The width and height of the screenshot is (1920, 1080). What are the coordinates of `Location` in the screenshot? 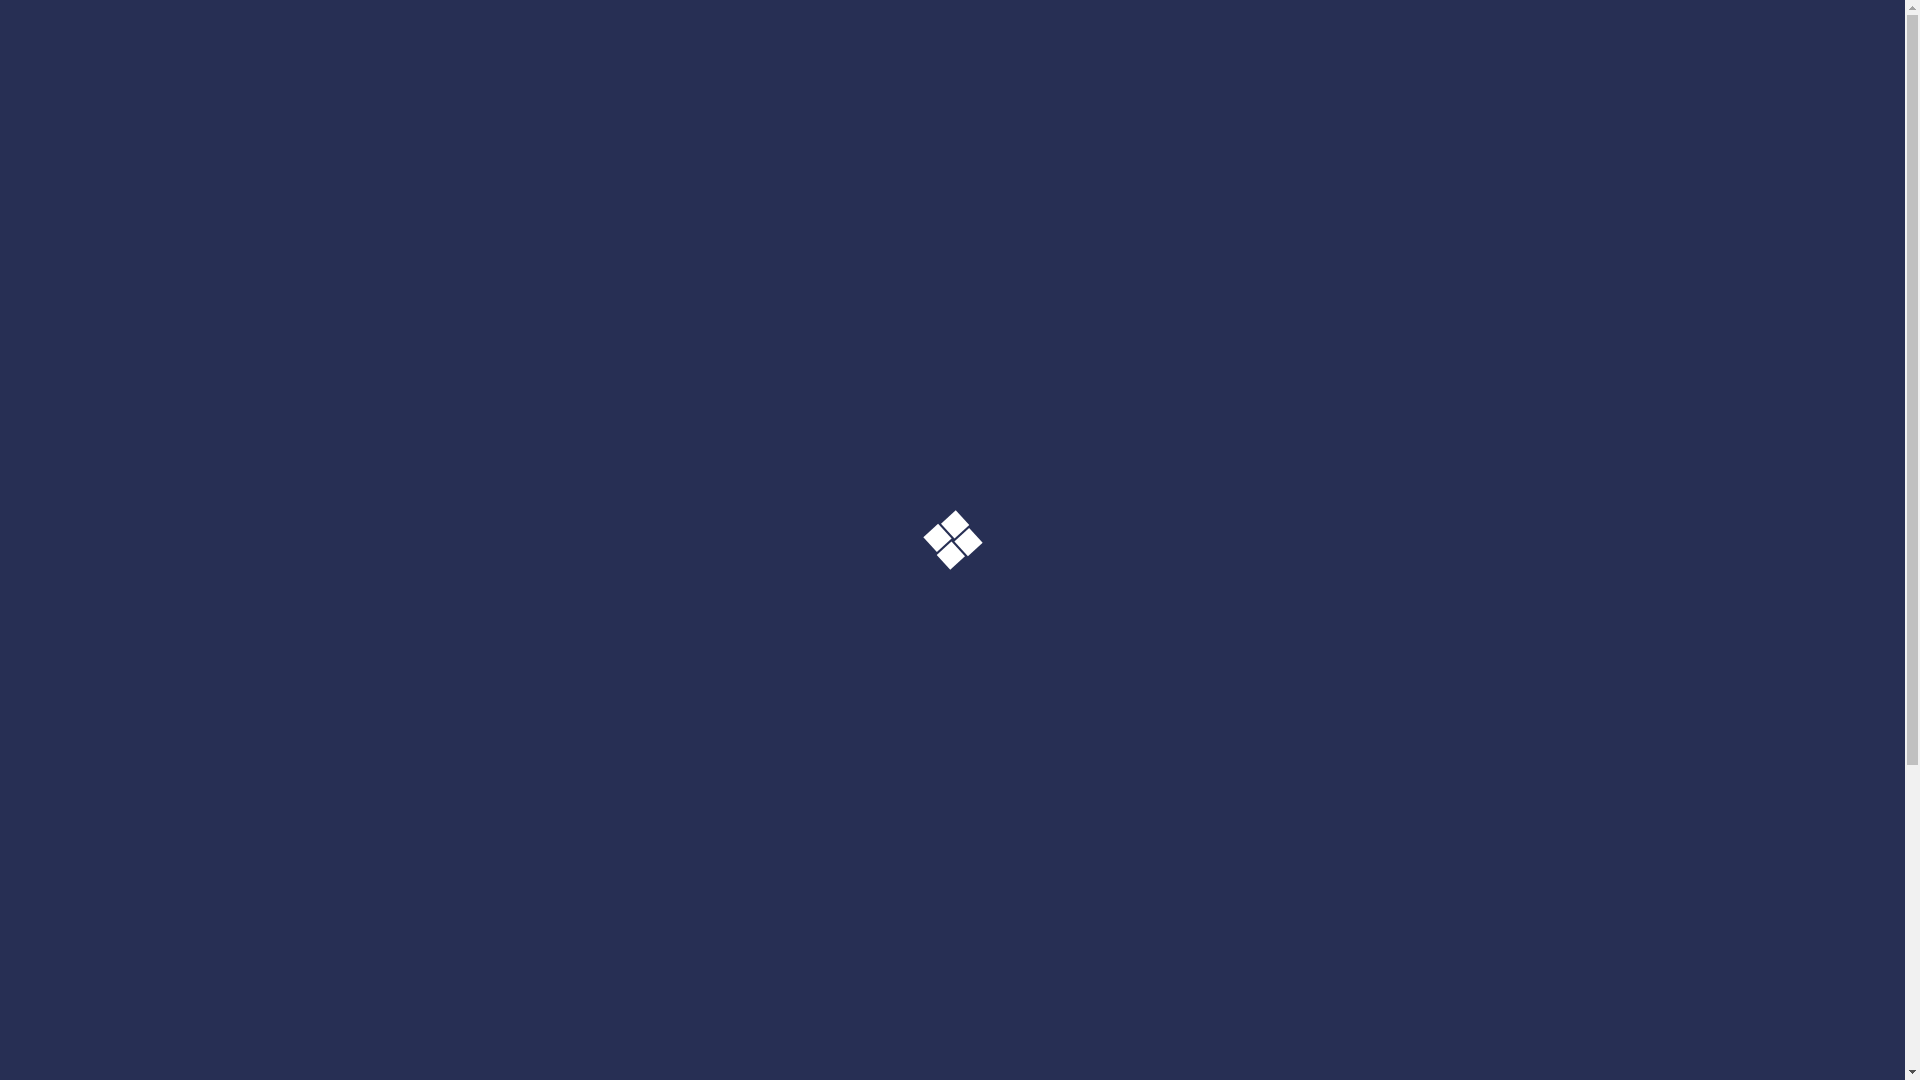 It's located at (698, 1060).